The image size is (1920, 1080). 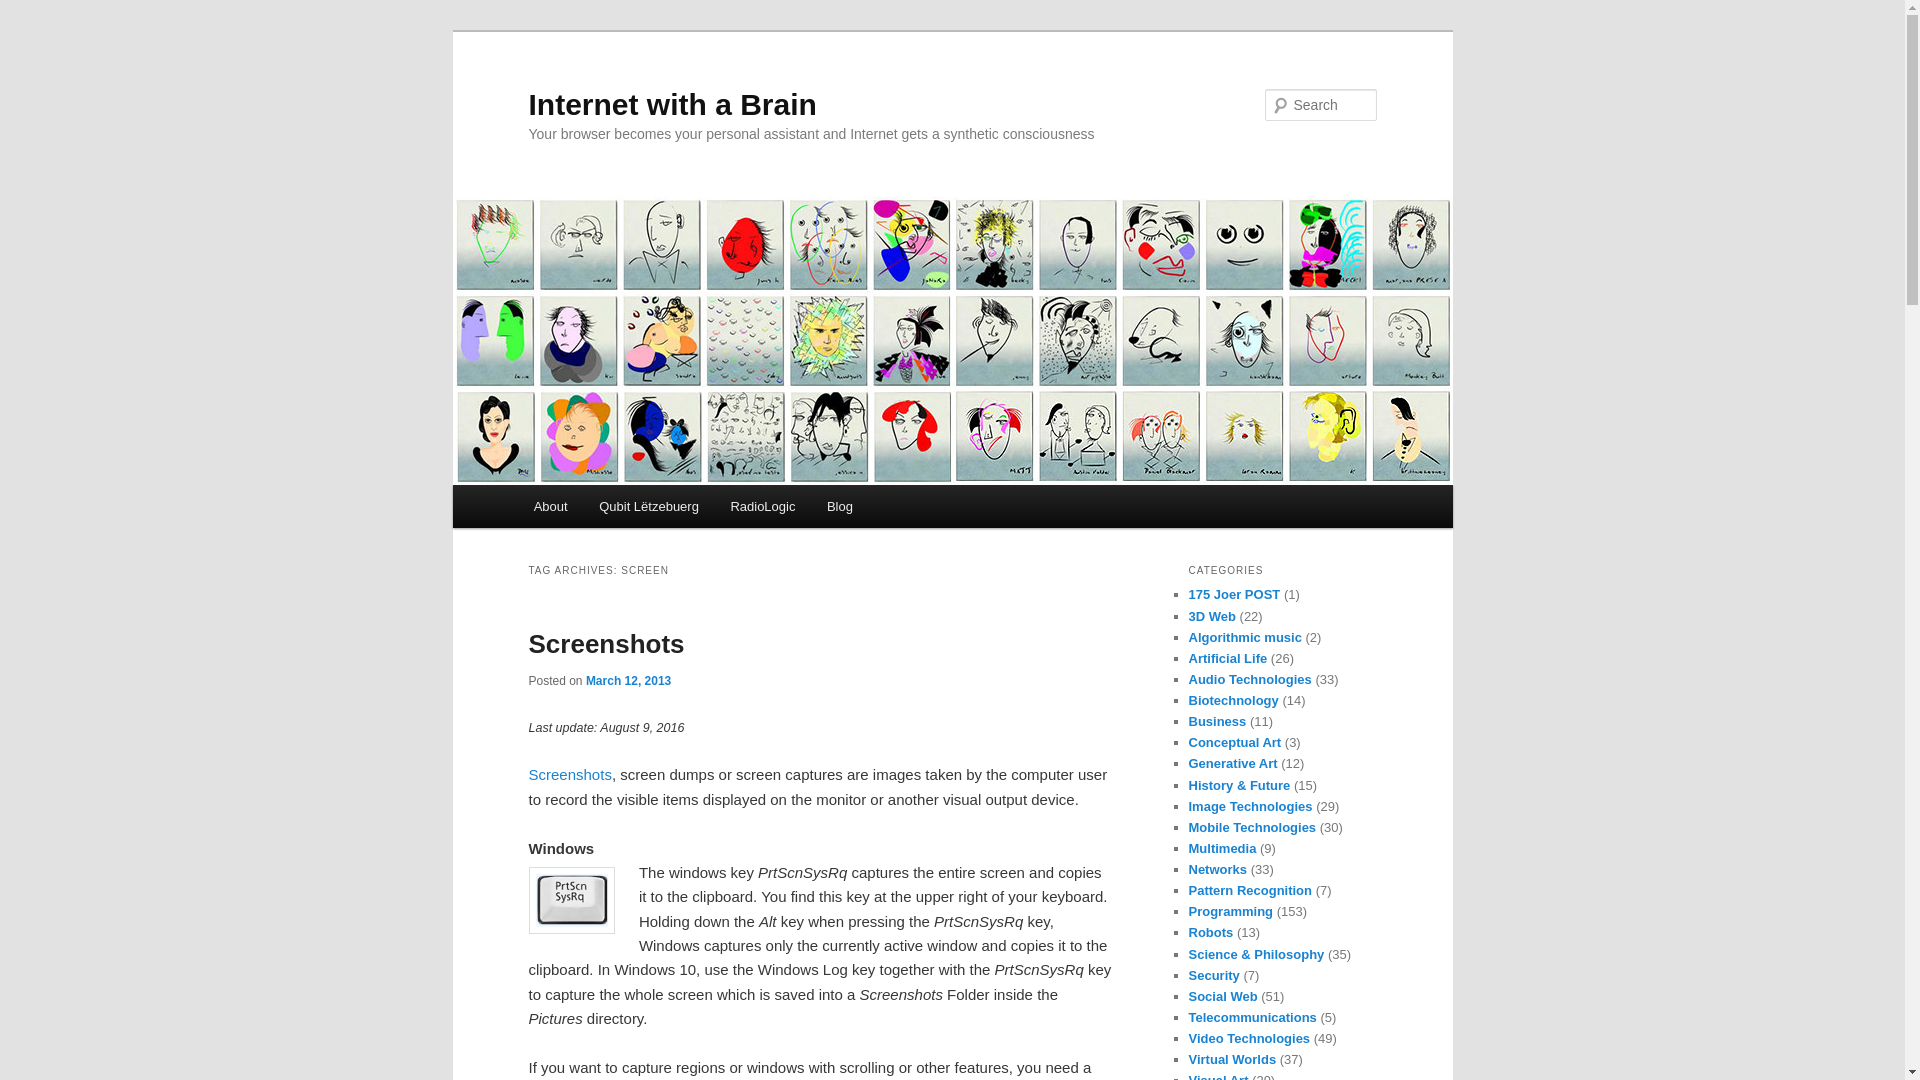 I want to click on Artificial Life, so click(x=1228, y=658).